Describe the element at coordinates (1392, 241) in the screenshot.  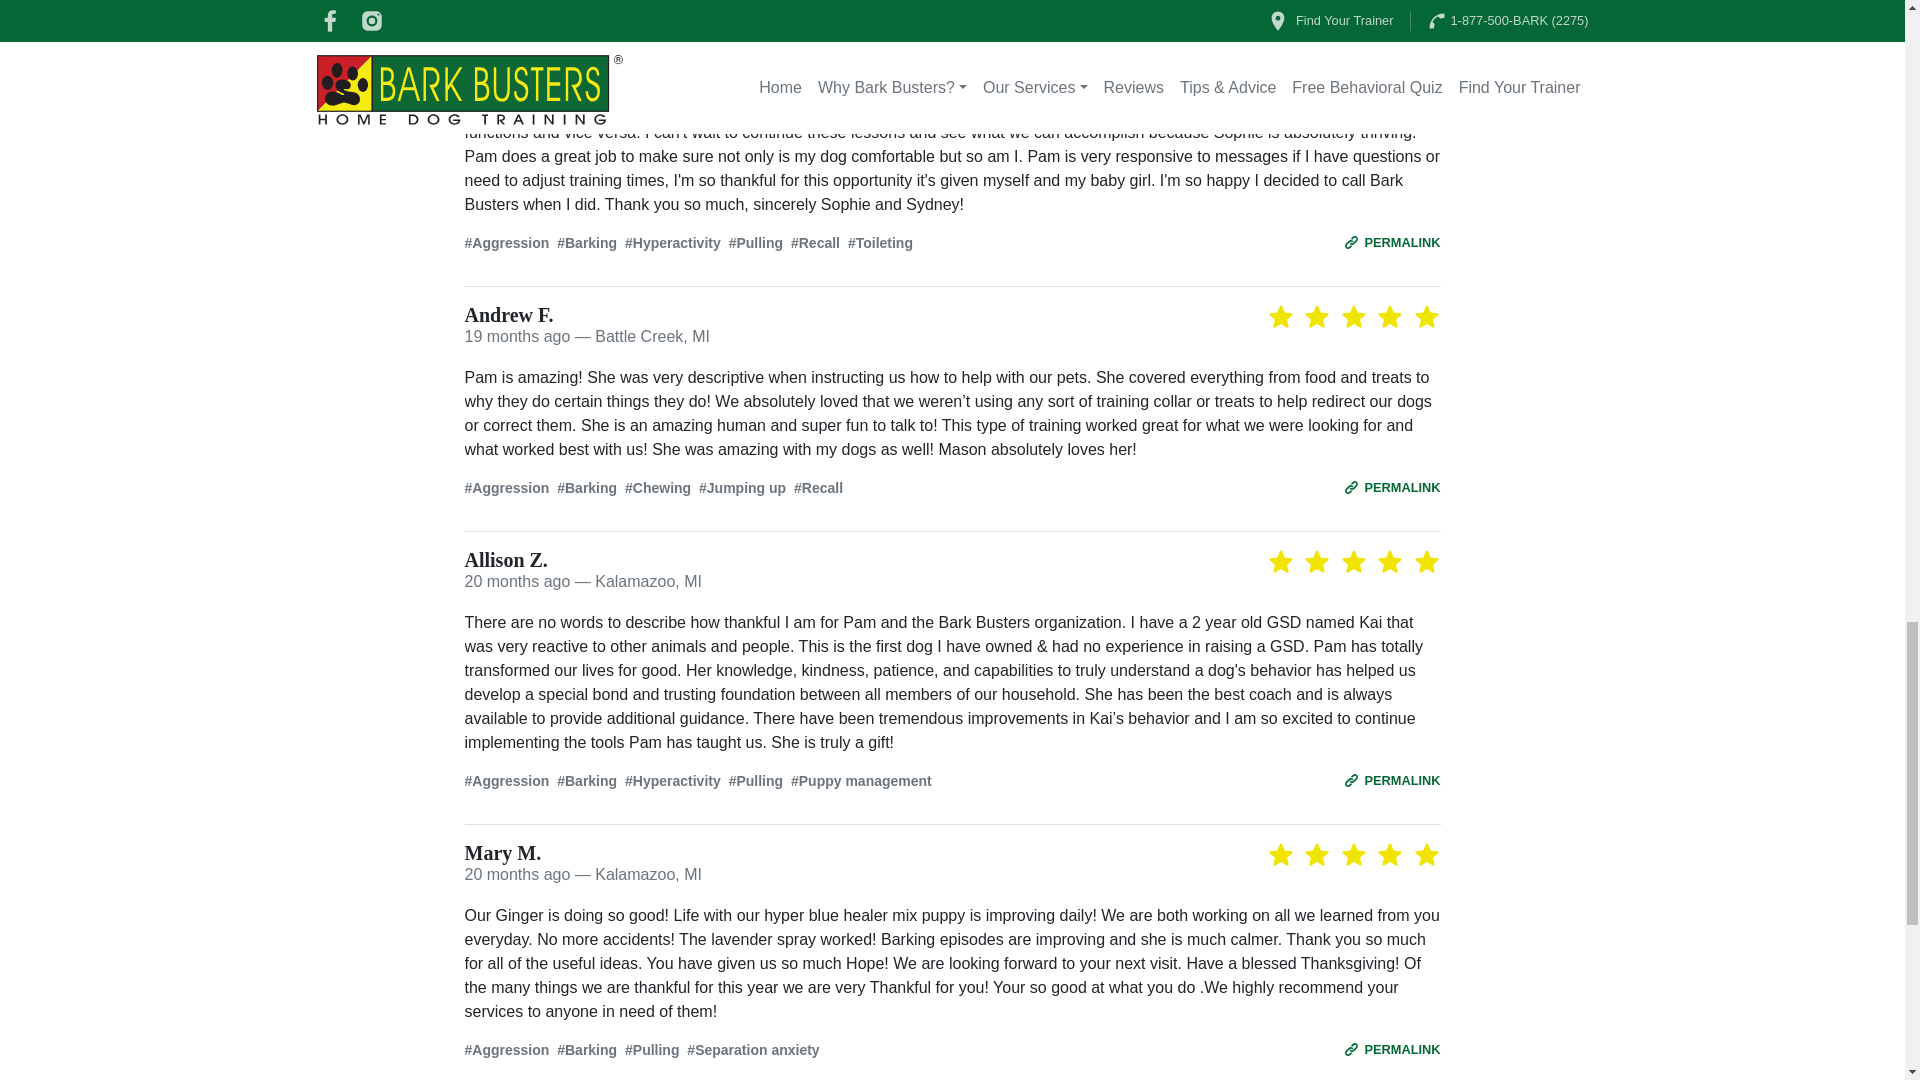
I see `Link to review from Sydney S.` at that location.